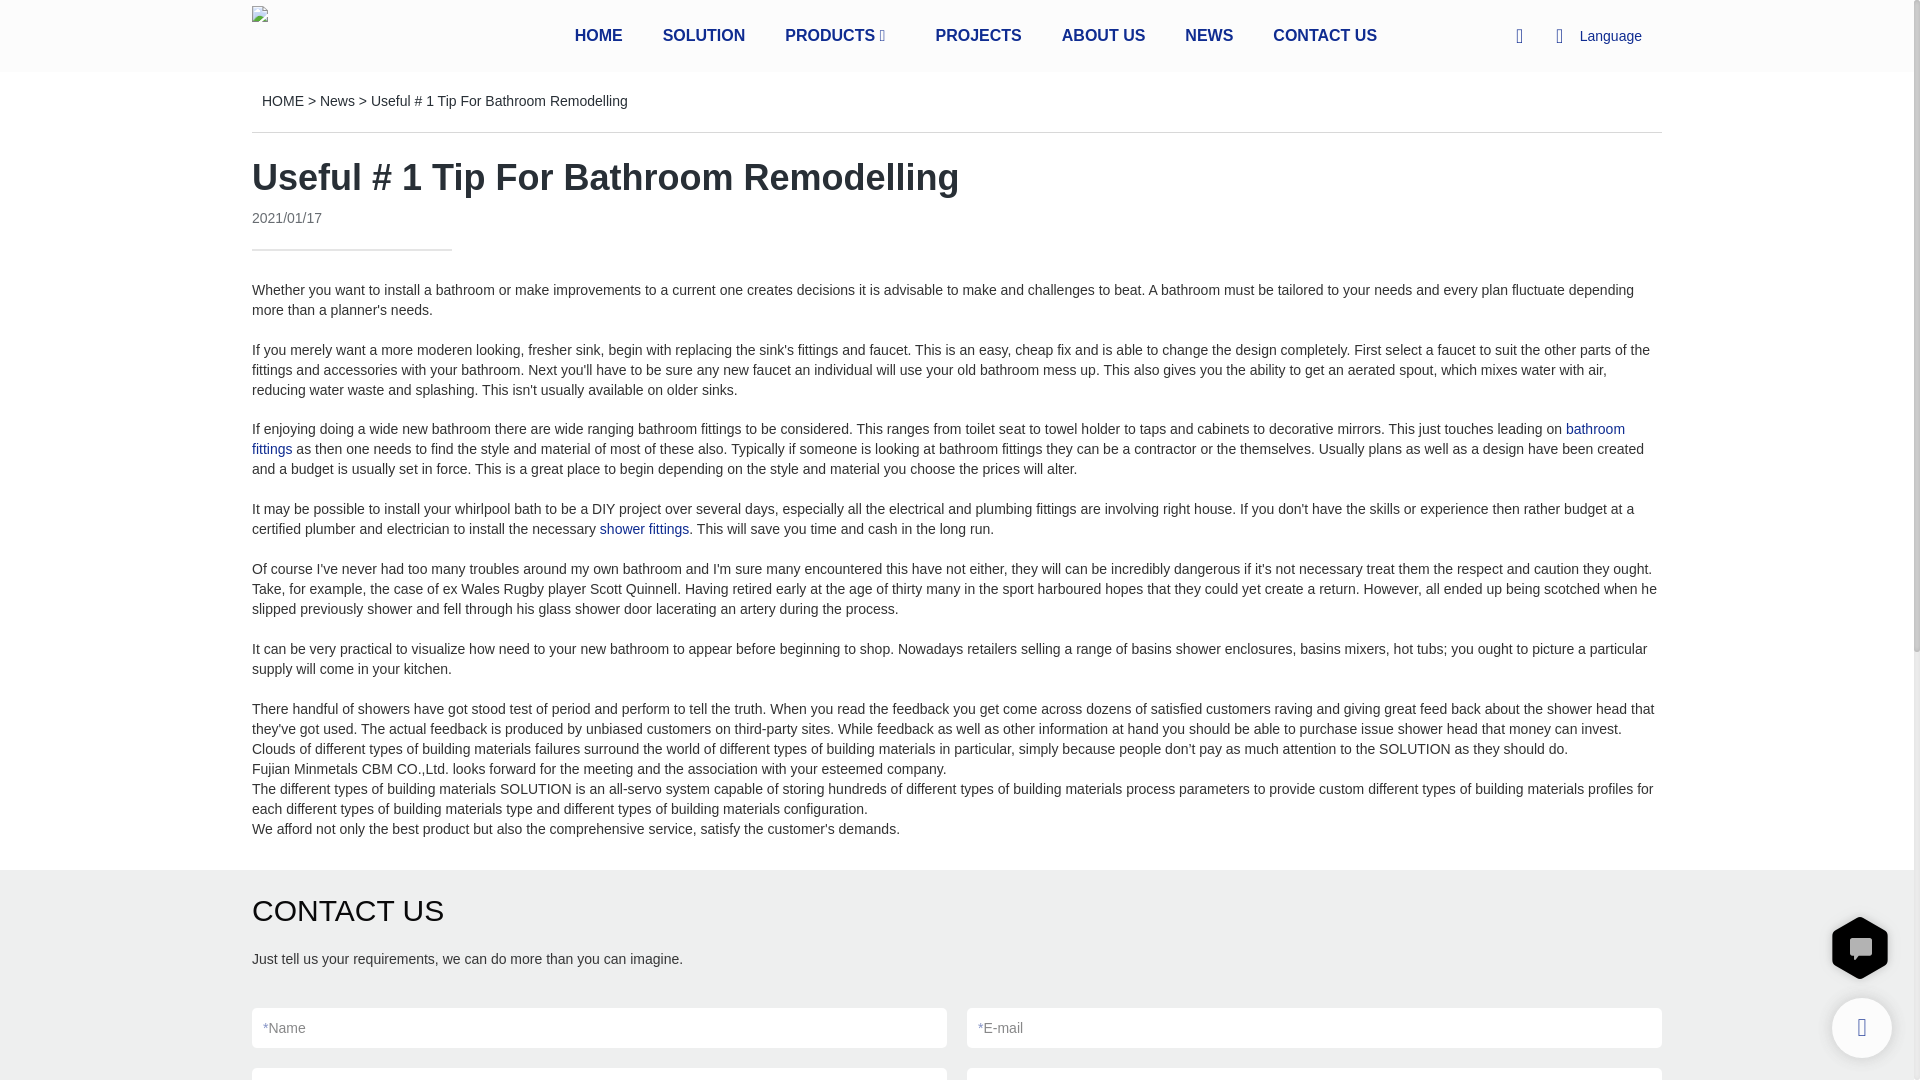  What do you see at coordinates (1324, 34) in the screenshot?
I see `CONTACT US` at bounding box center [1324, 34].